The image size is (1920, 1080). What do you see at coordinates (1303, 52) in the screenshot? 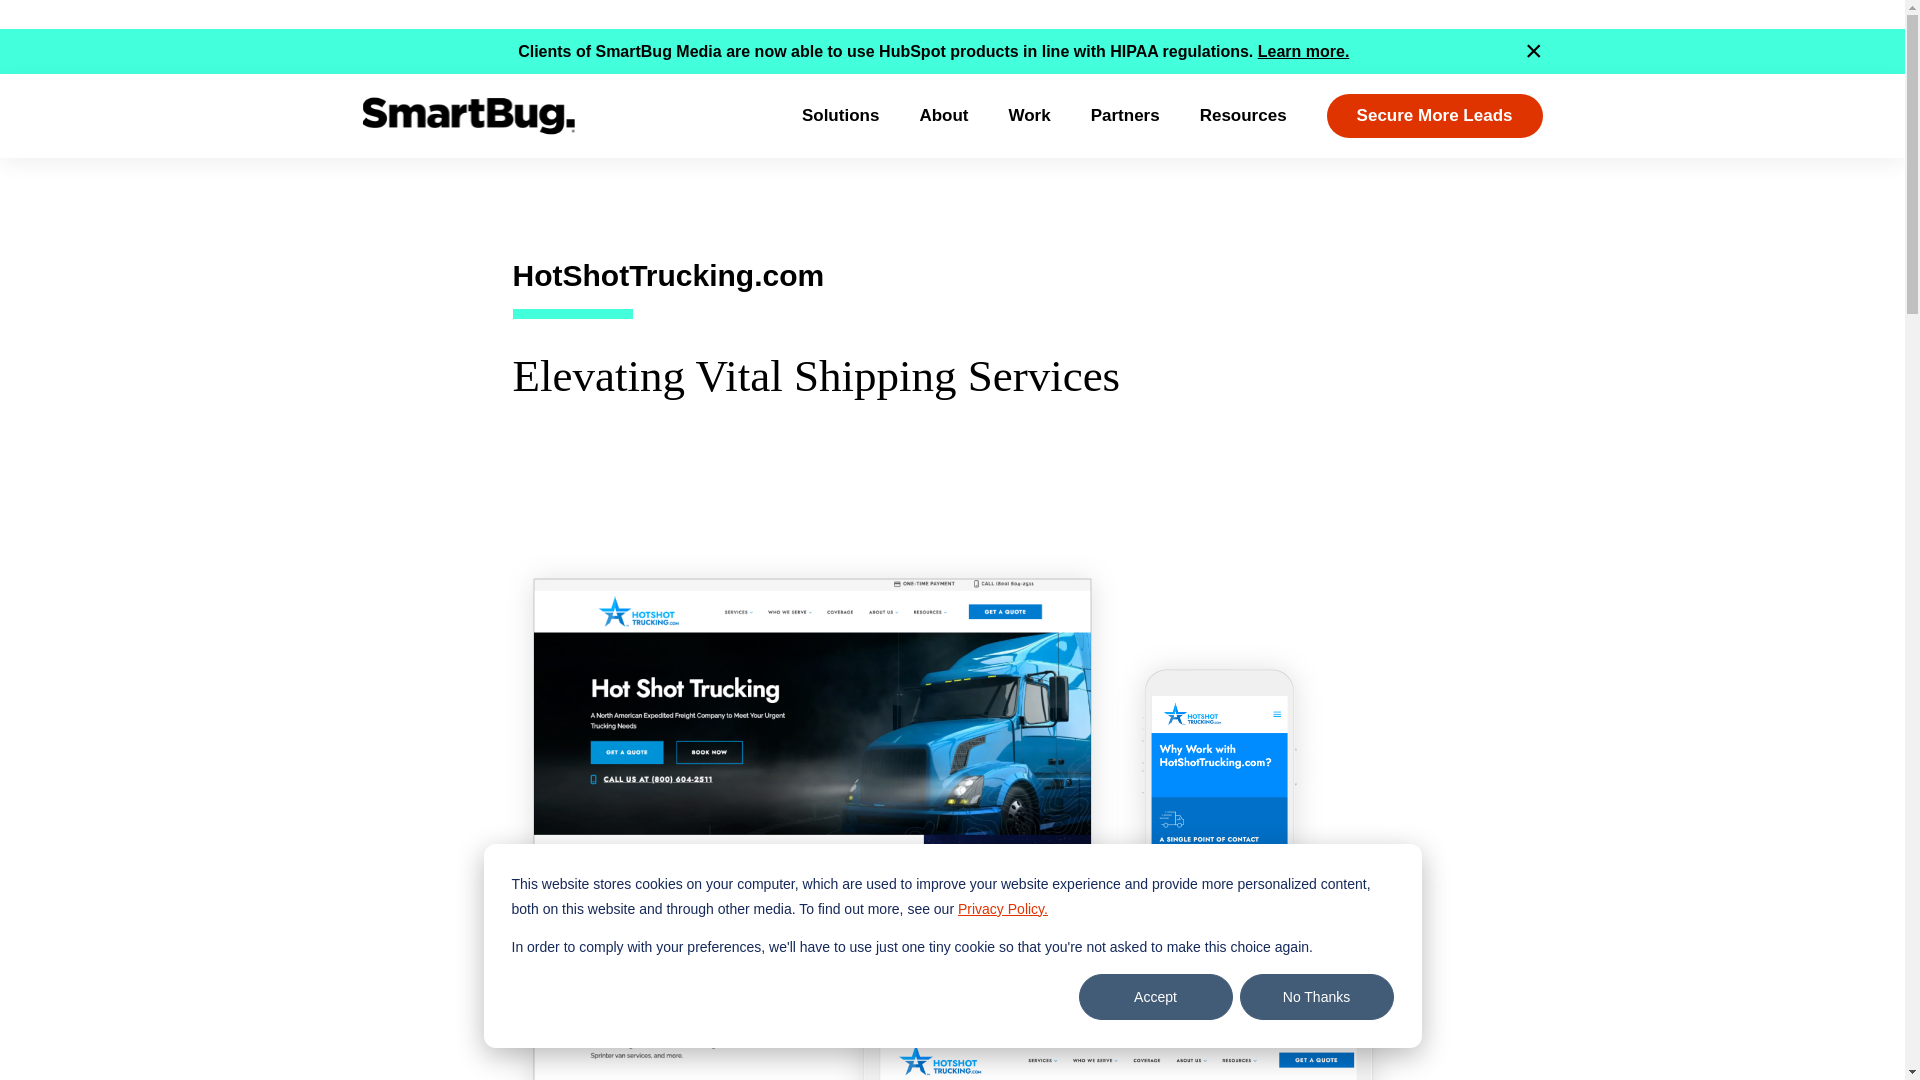
I see `Learn more.` at bounding box center [1303, 52].